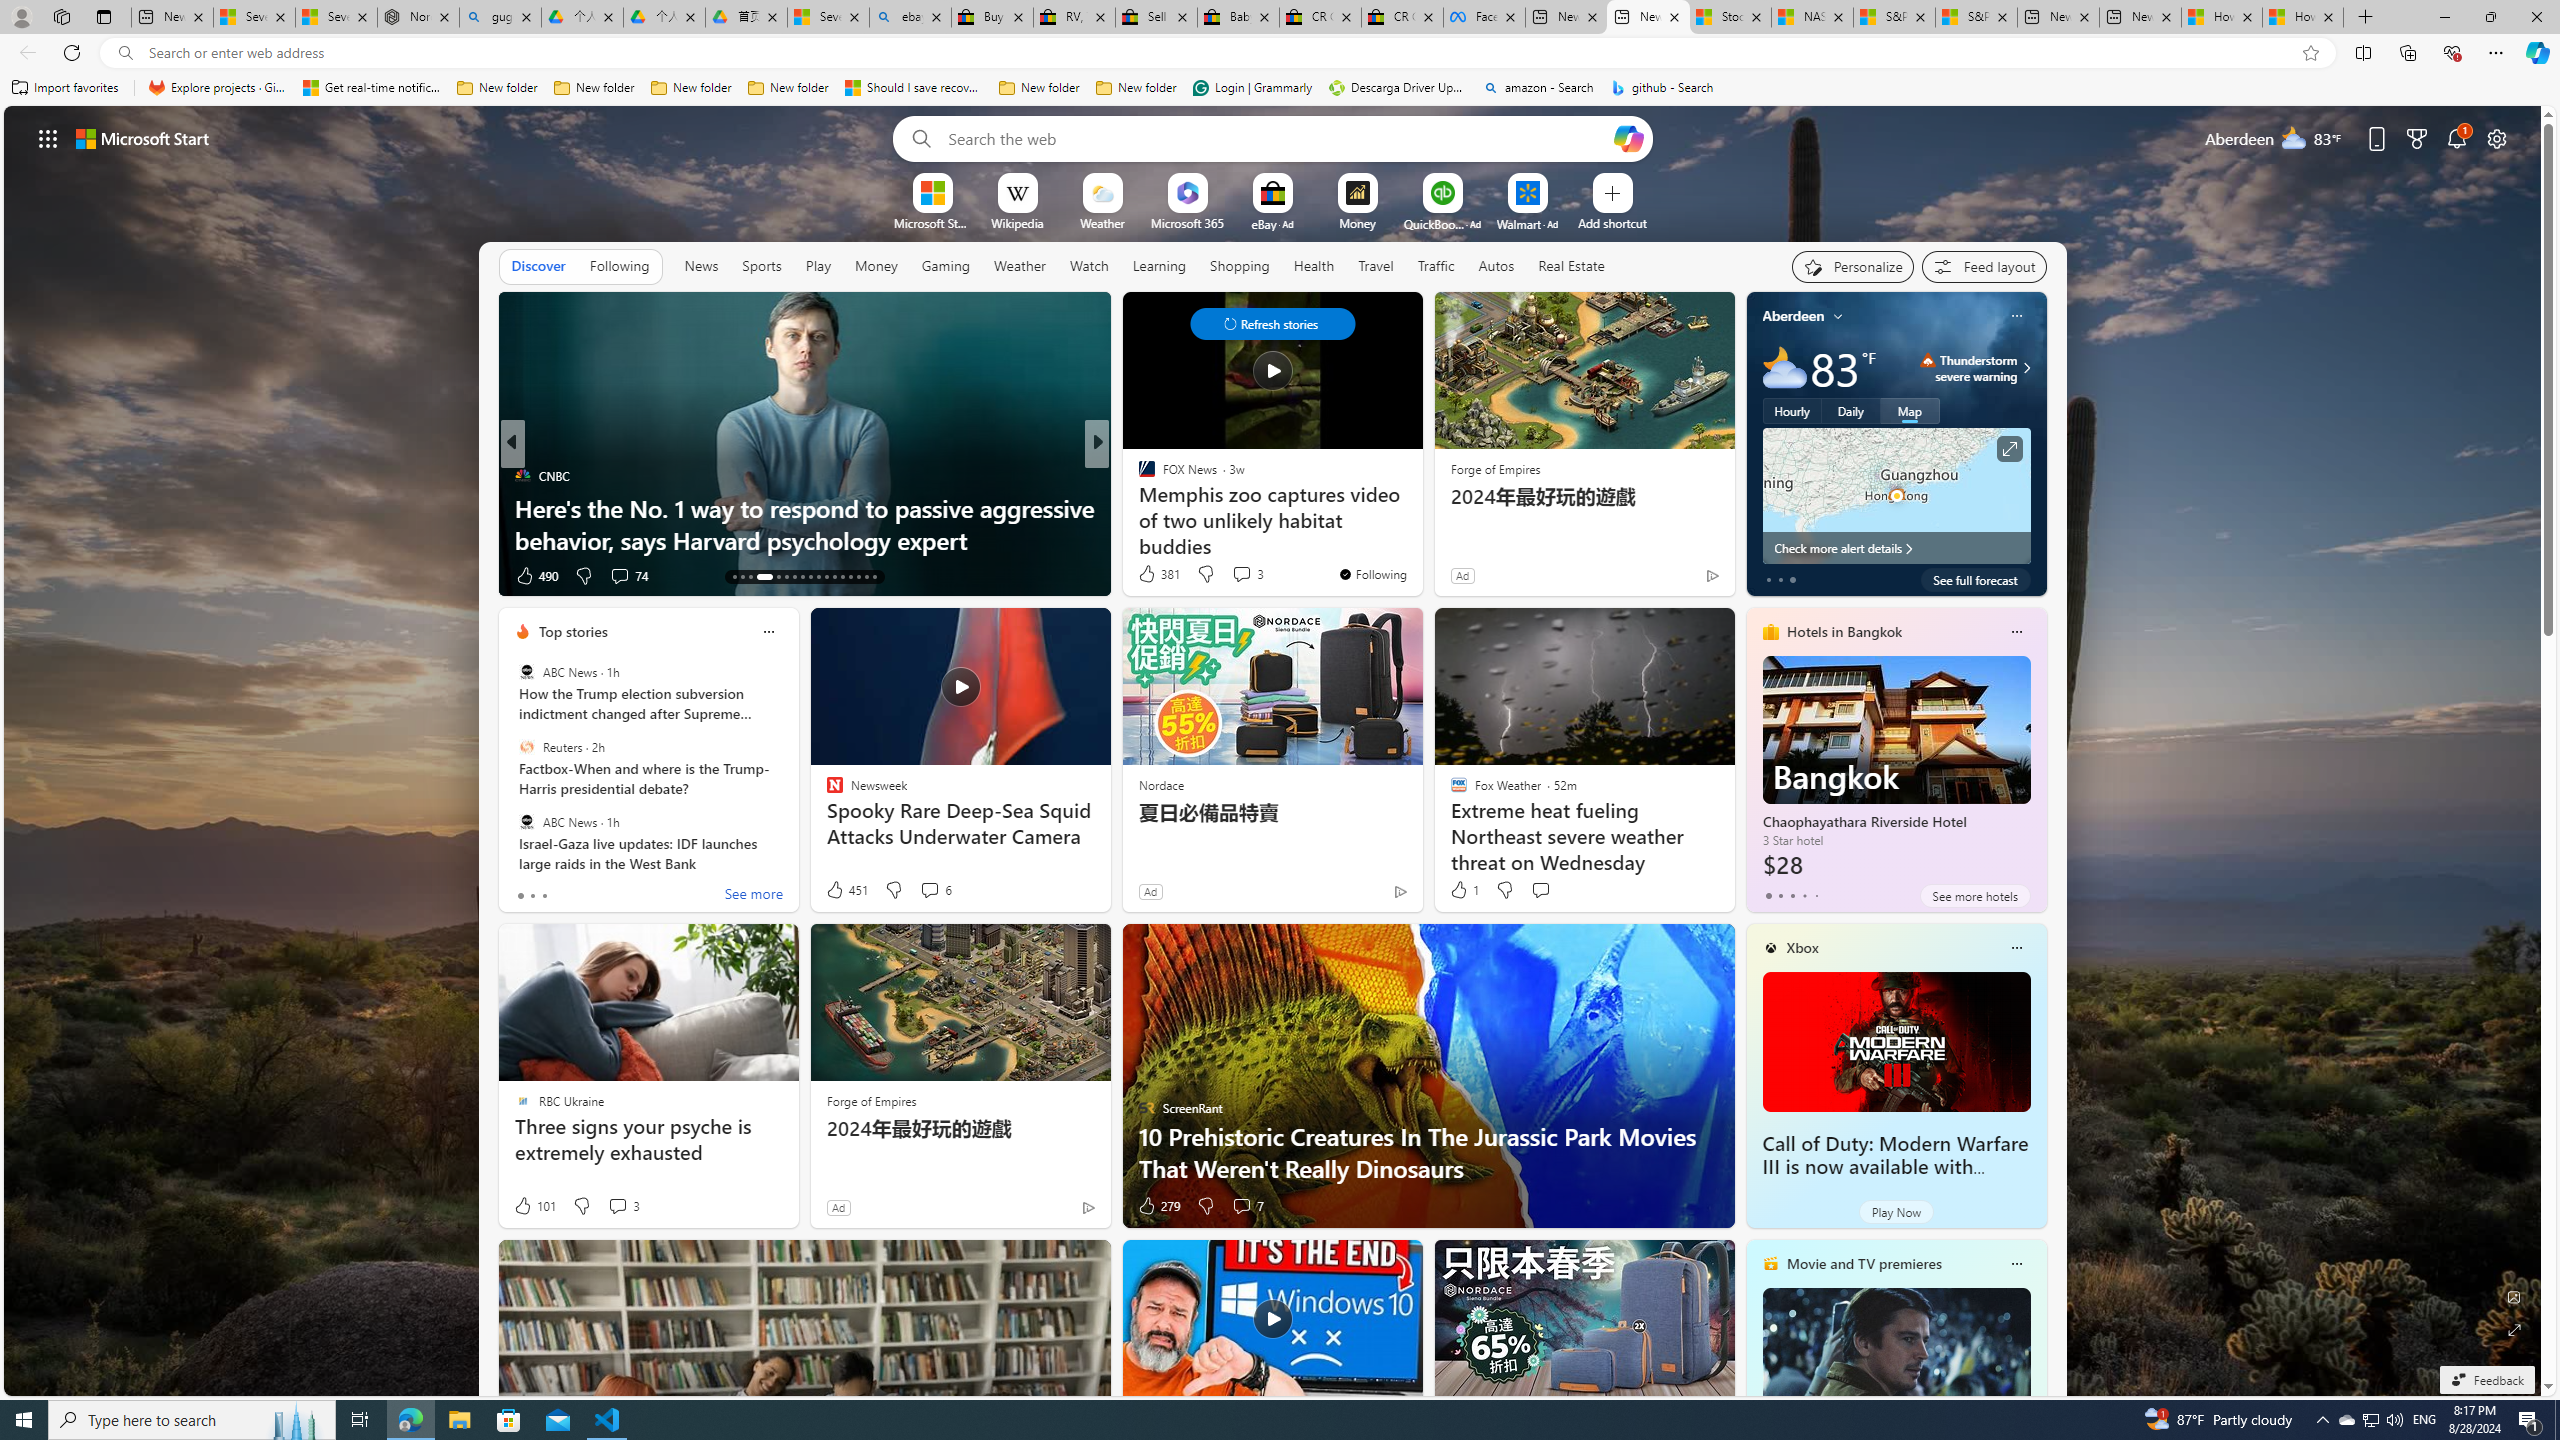  What do you see at coordinates (1572, 265) in the screenshot?
I see `Real Estate` at bounding box center [1572, 265].